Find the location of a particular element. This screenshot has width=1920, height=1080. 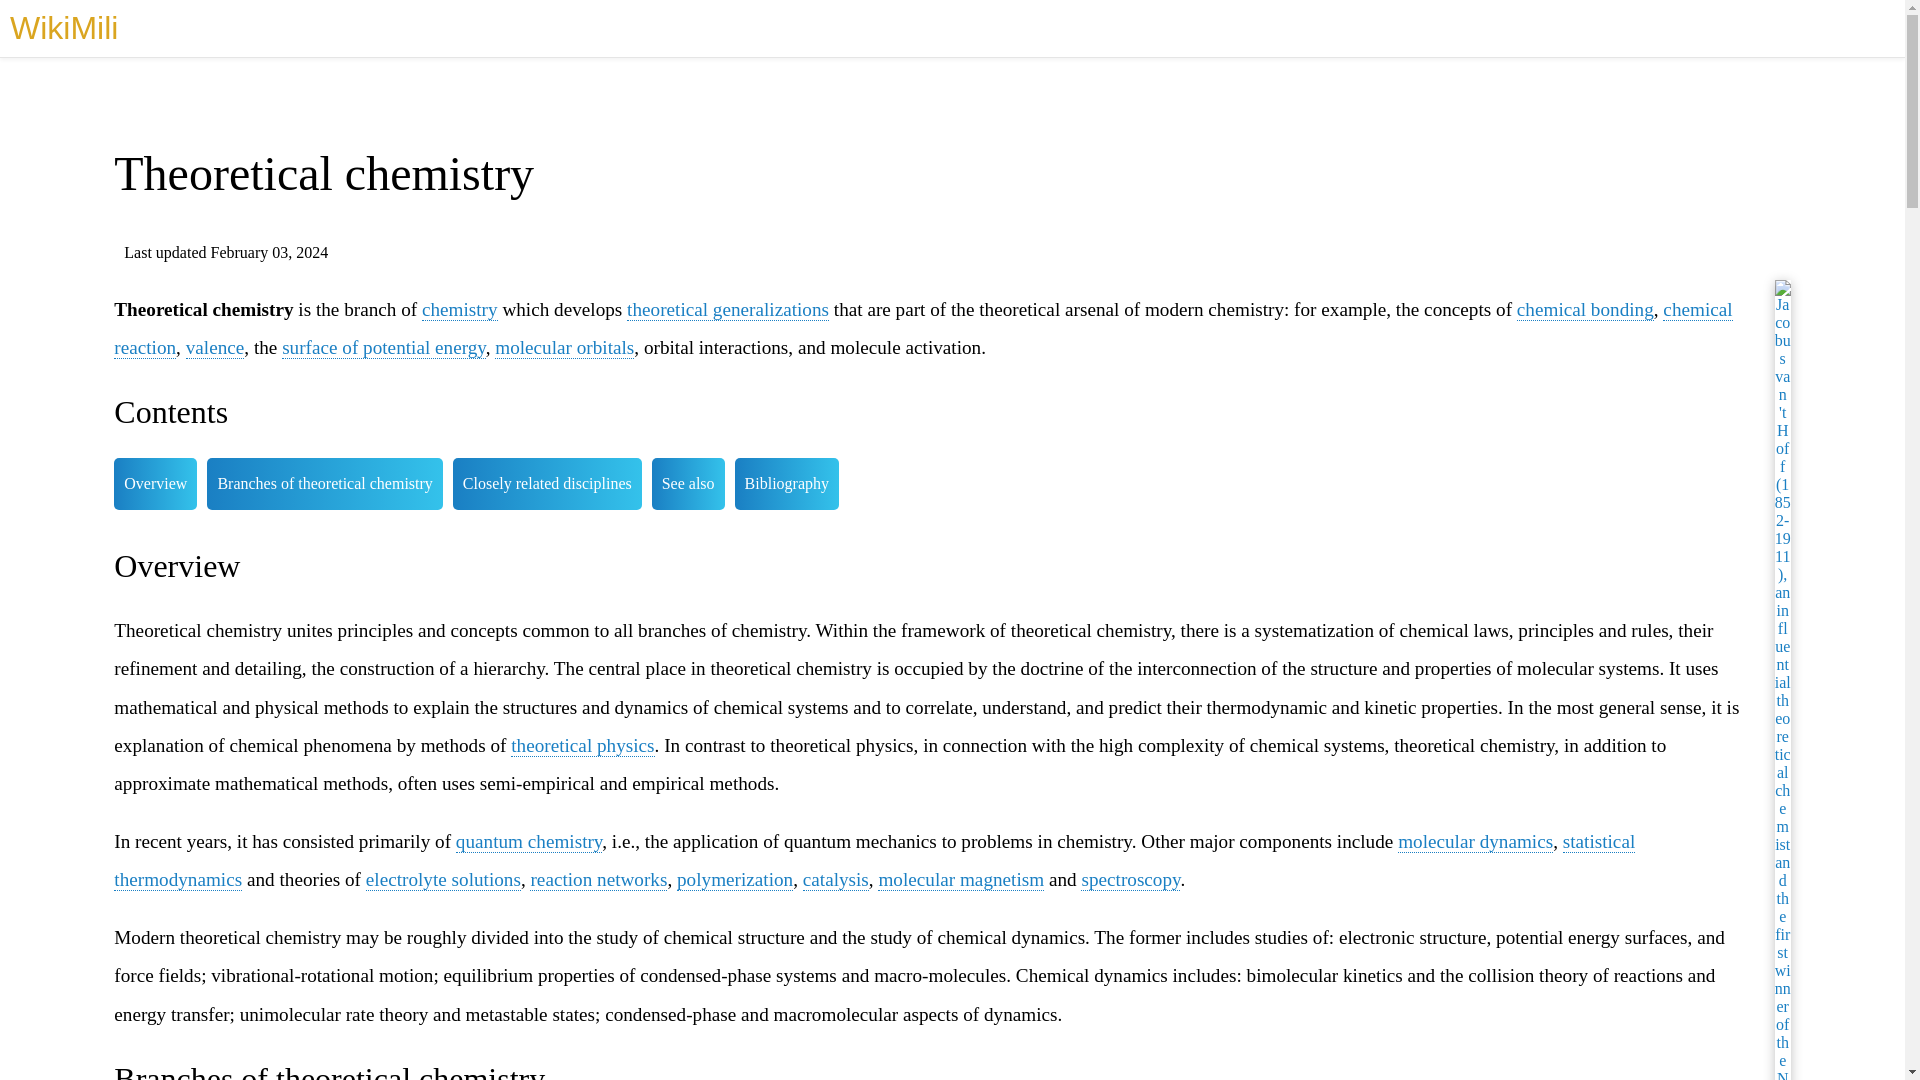

Catalysis is located at coordinates (836, 880).